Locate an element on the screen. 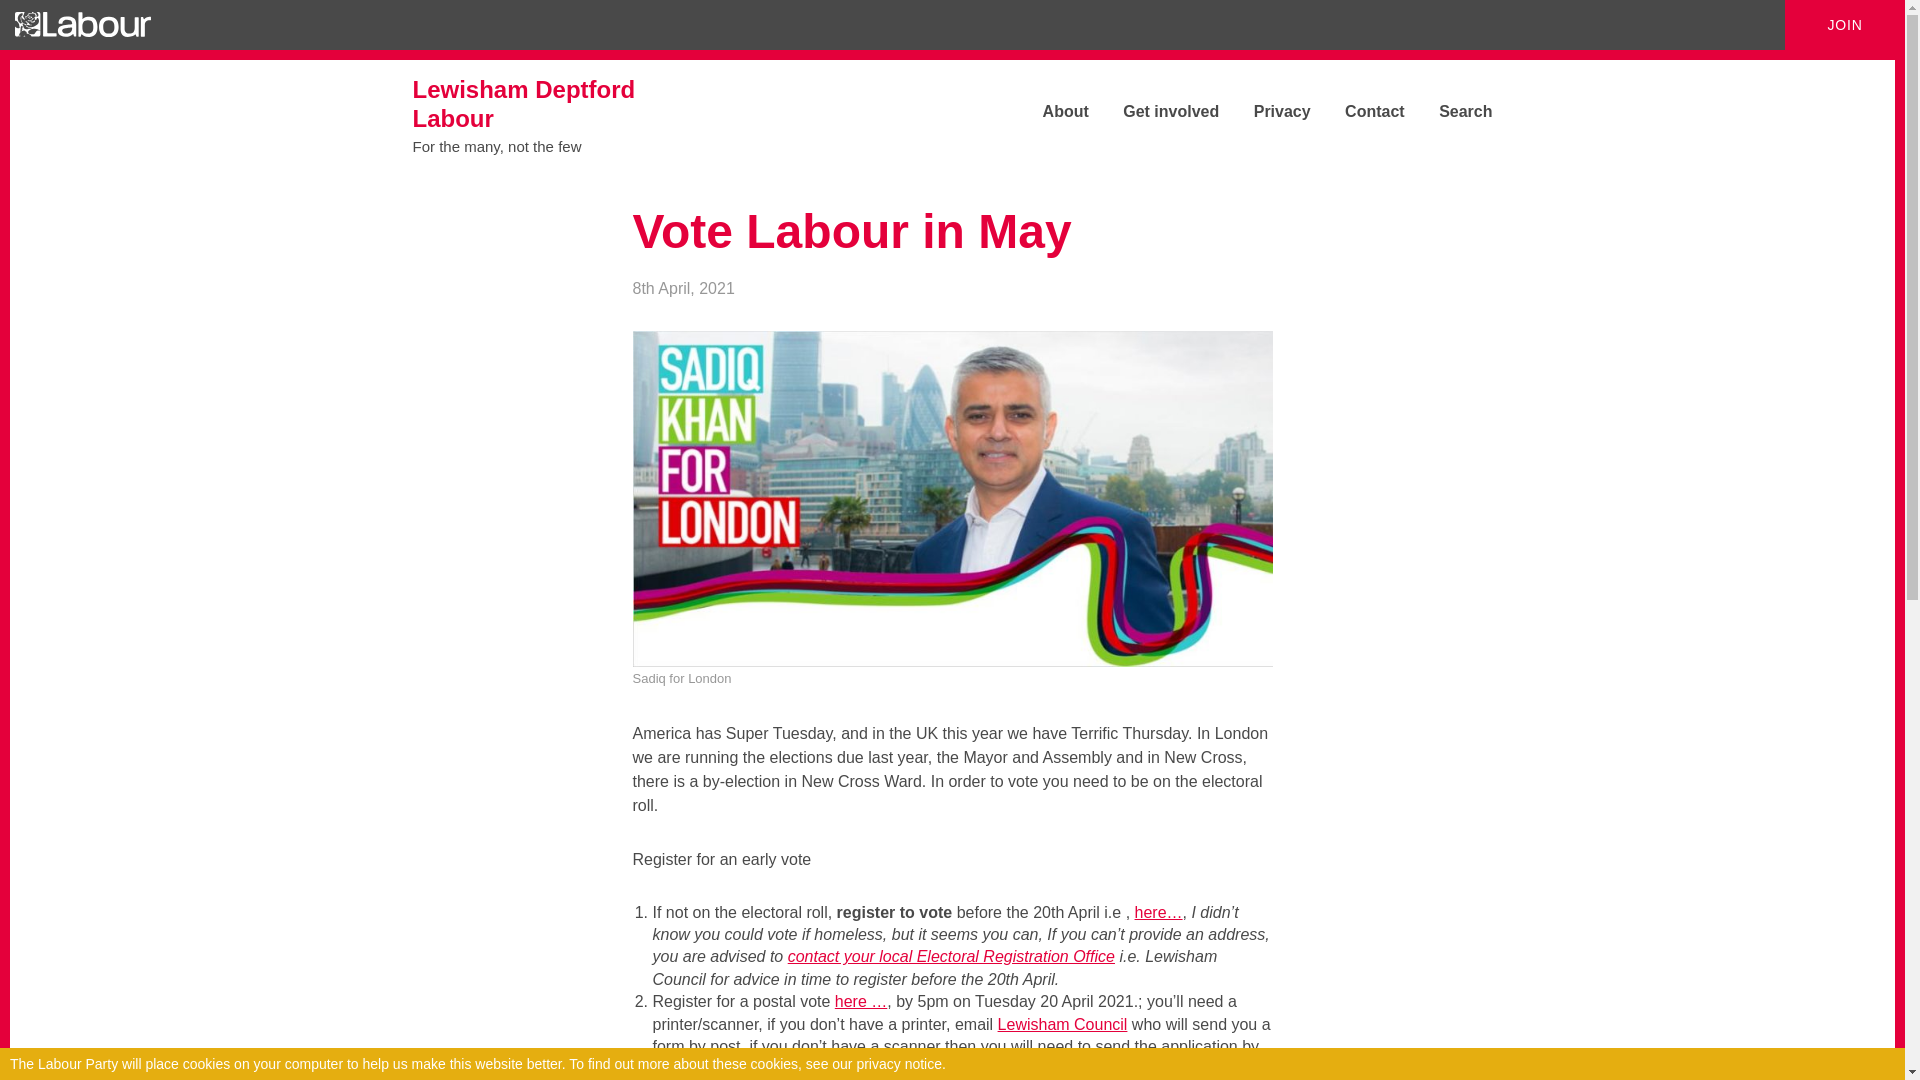 The width and height of the screenshot is (1920, 1080). About is located at coordinates (562, 114).